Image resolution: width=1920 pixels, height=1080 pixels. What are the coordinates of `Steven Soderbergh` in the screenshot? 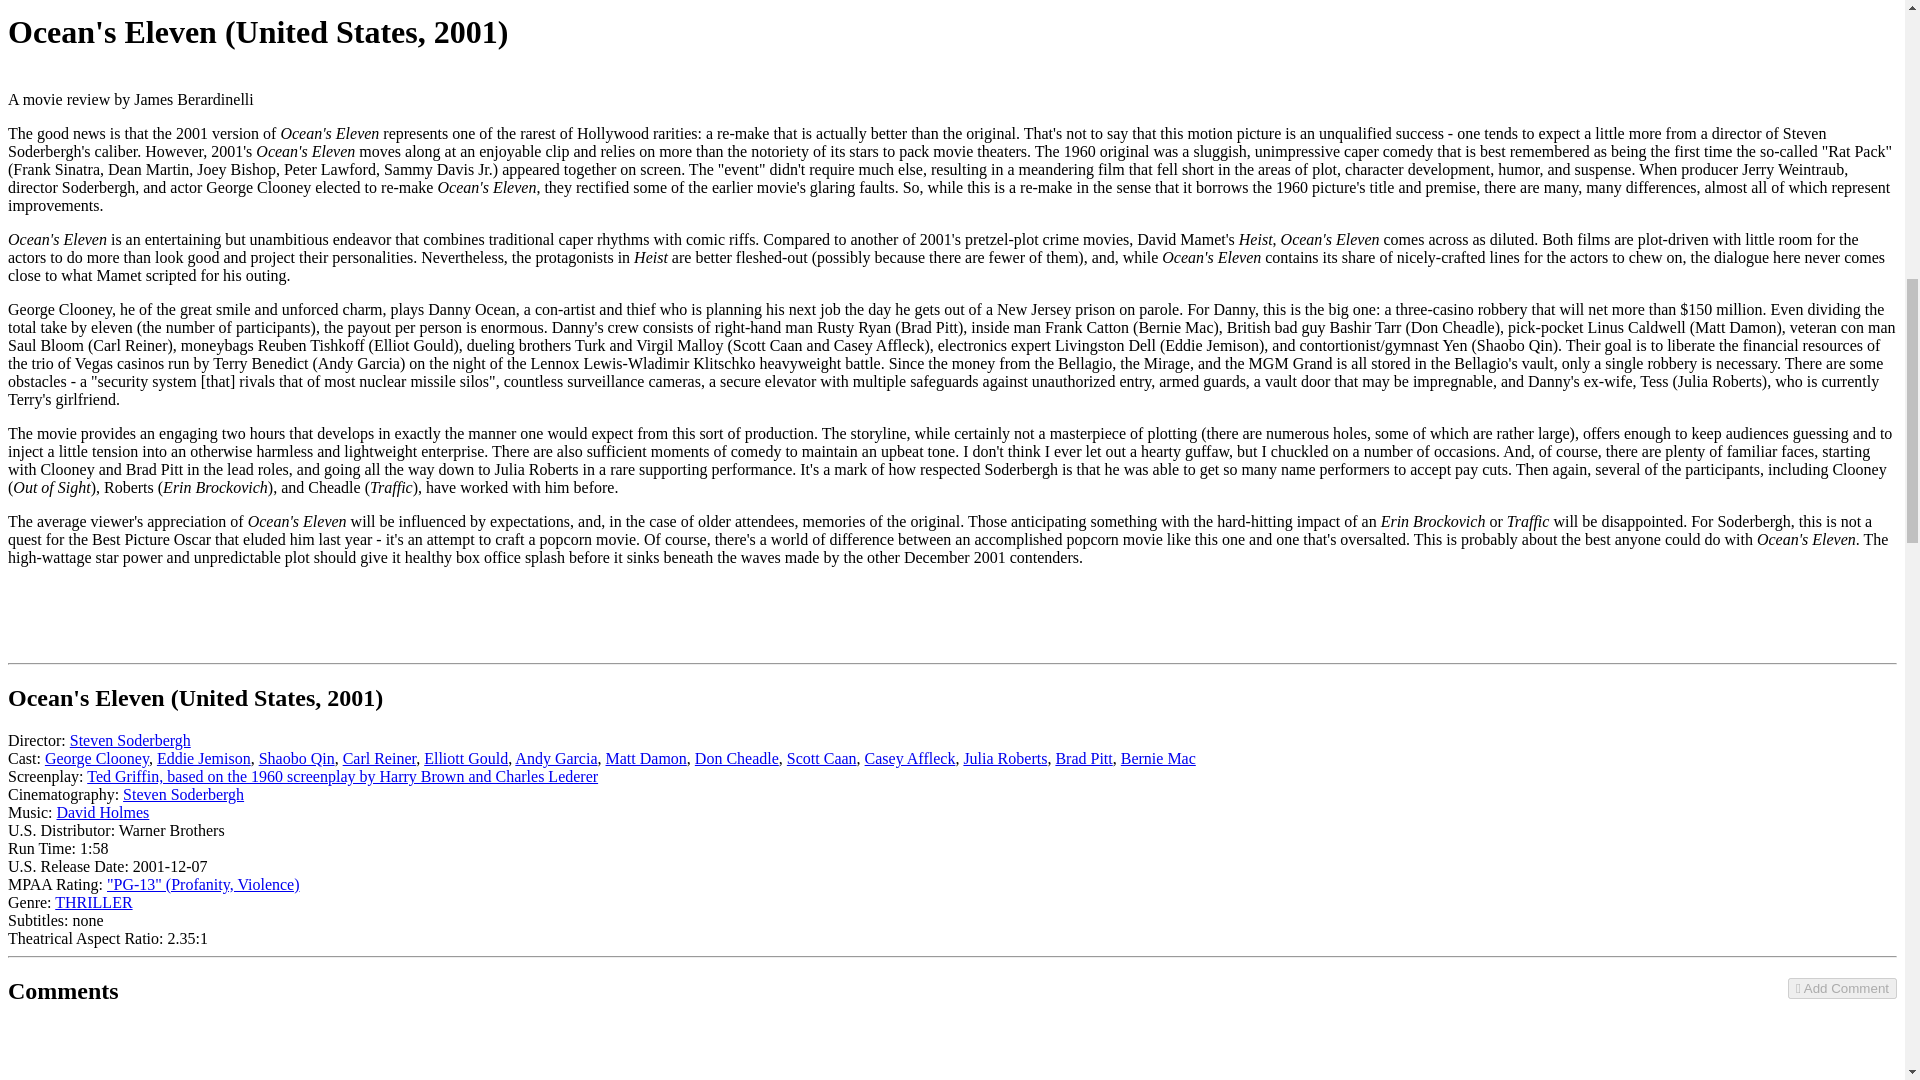 It's located at (130, 740).